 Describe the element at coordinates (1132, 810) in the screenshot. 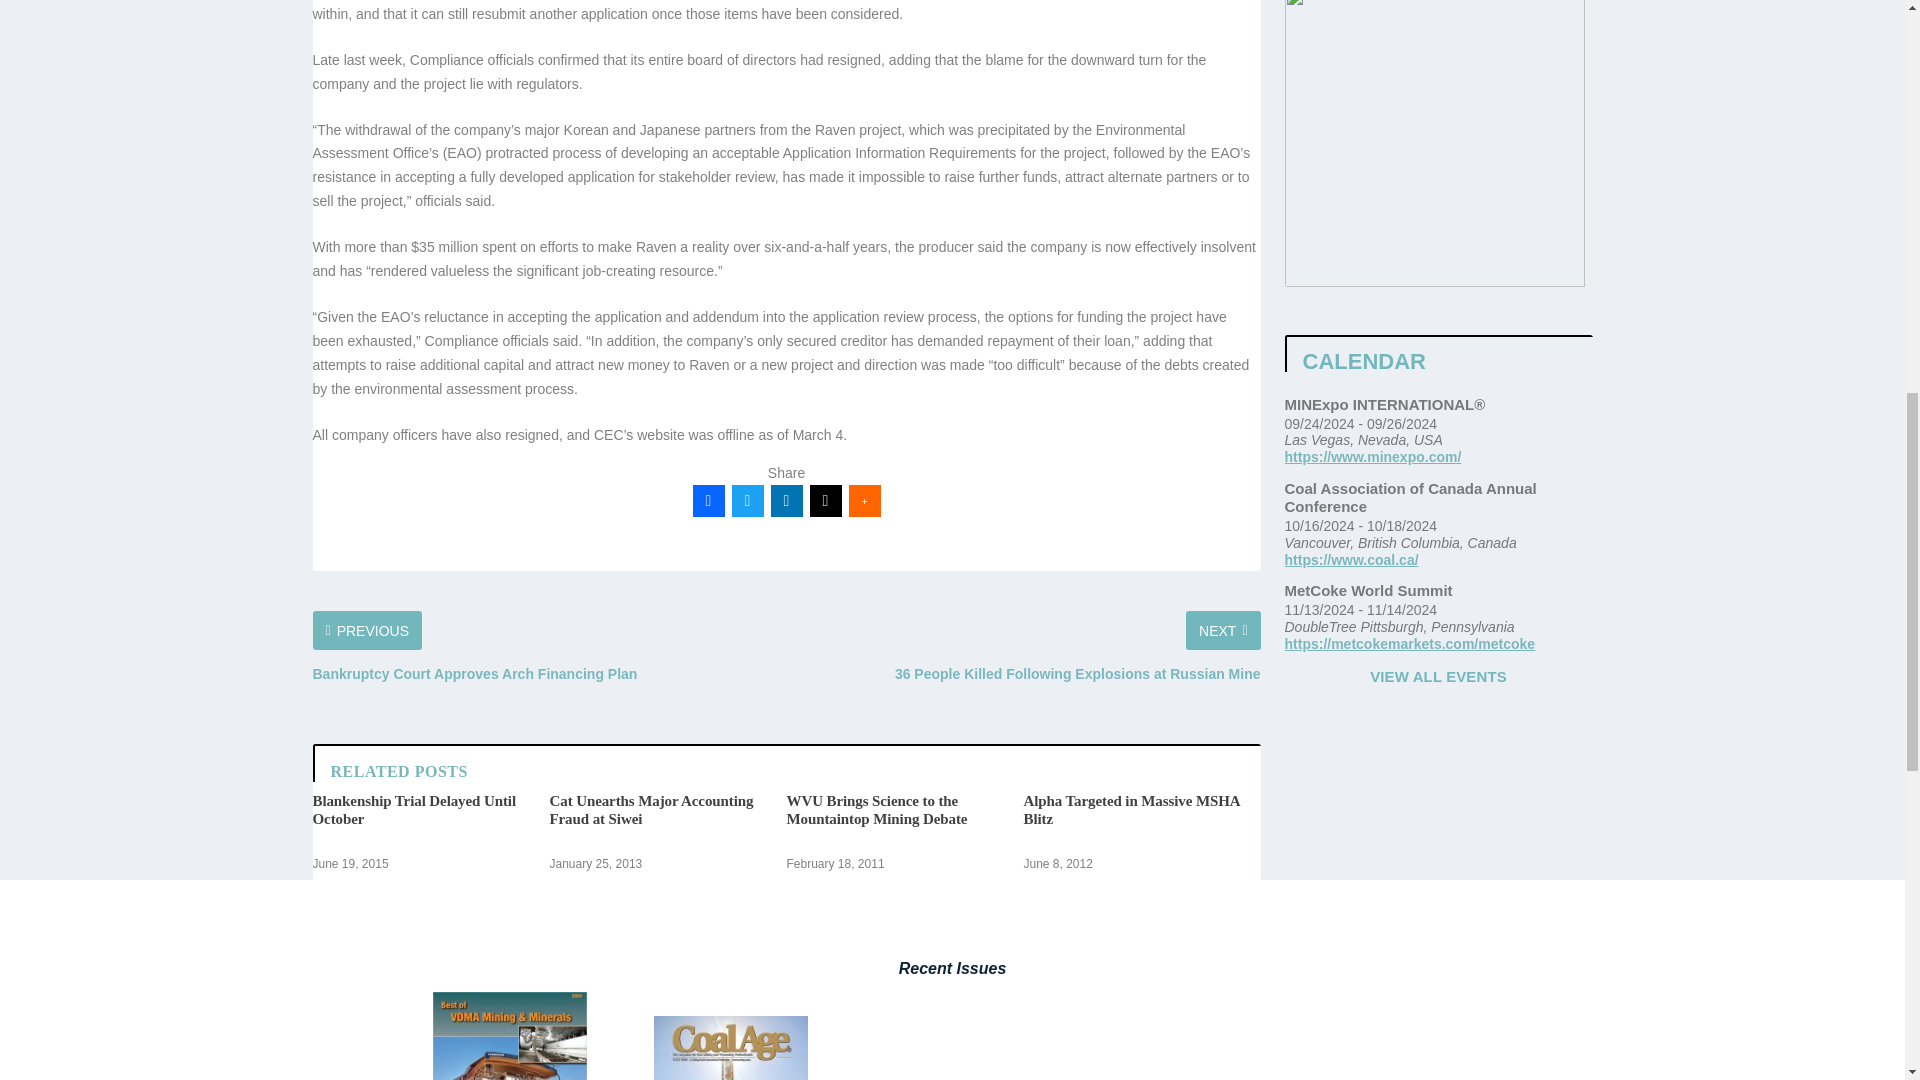

I see `Alpha Targeted in Massive MSHA Blitz` at that location.